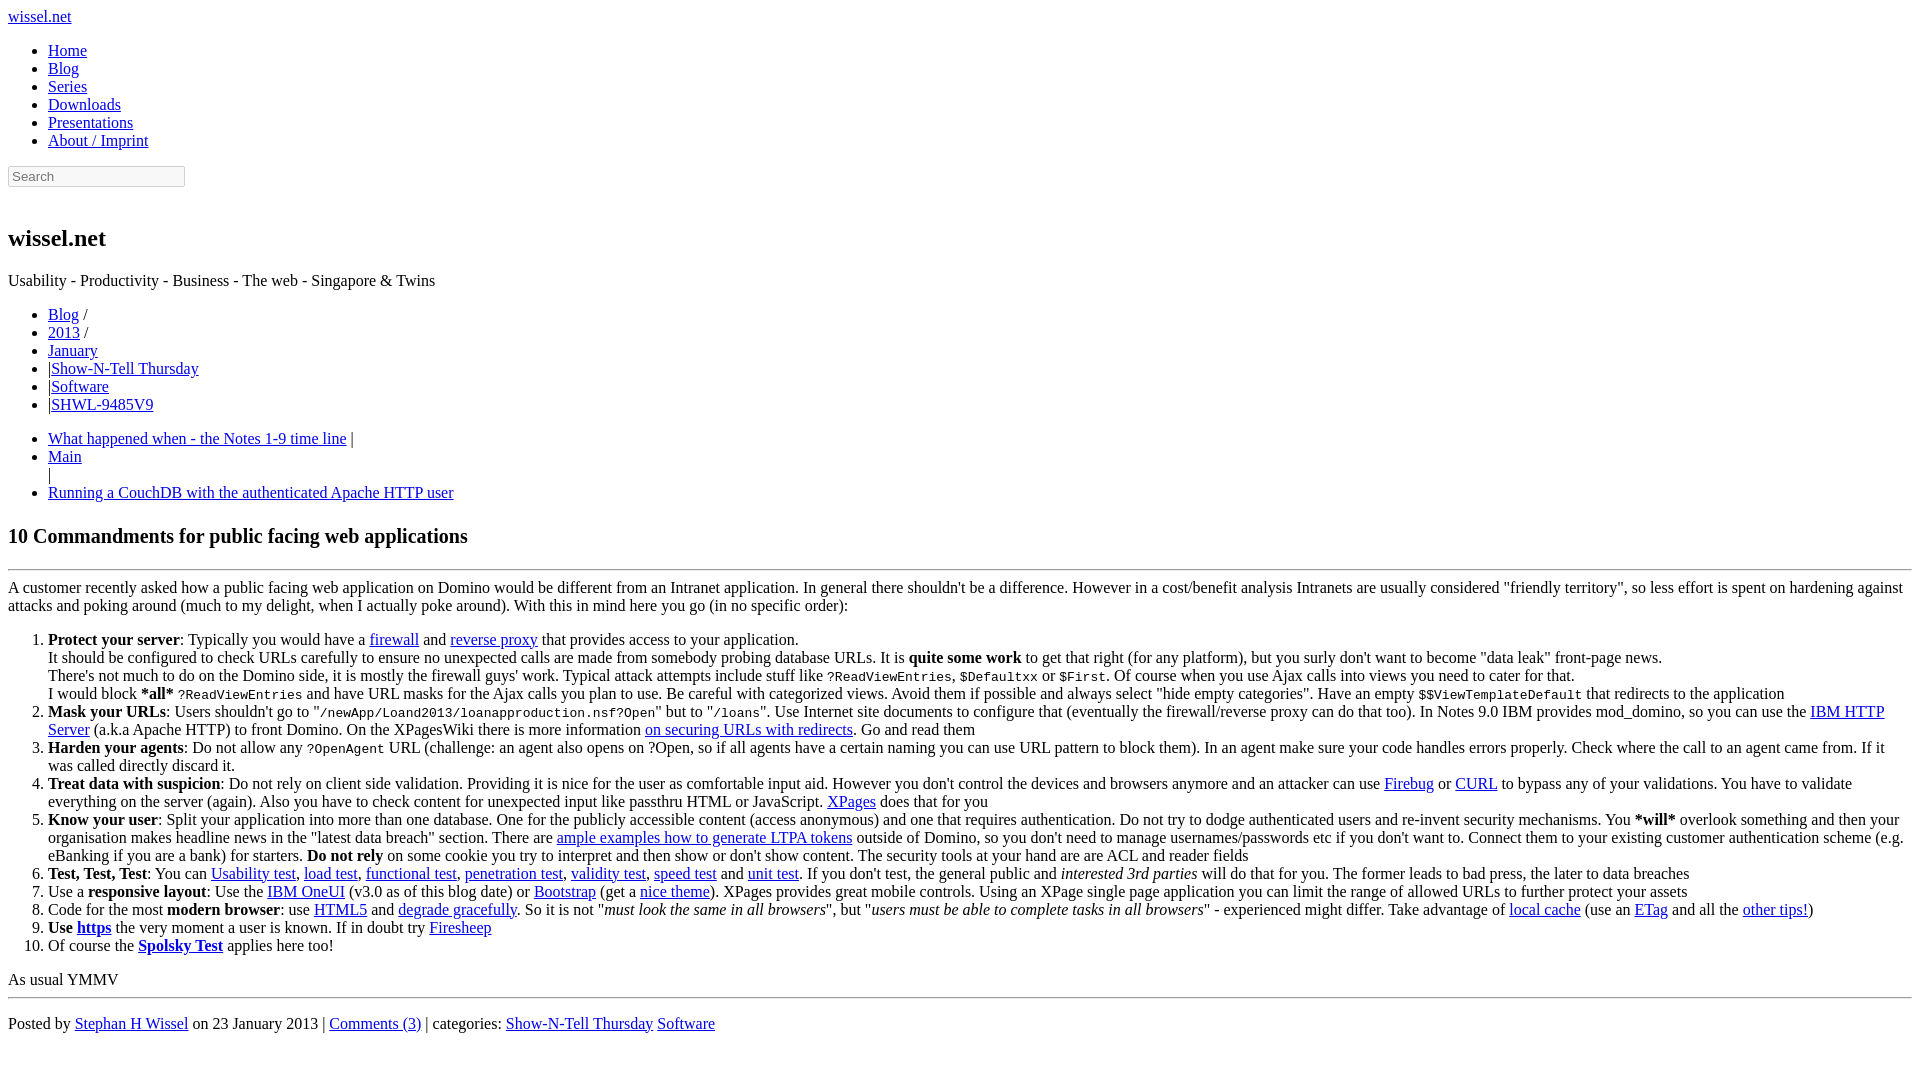  I want to click on load test, so click(330, 874).